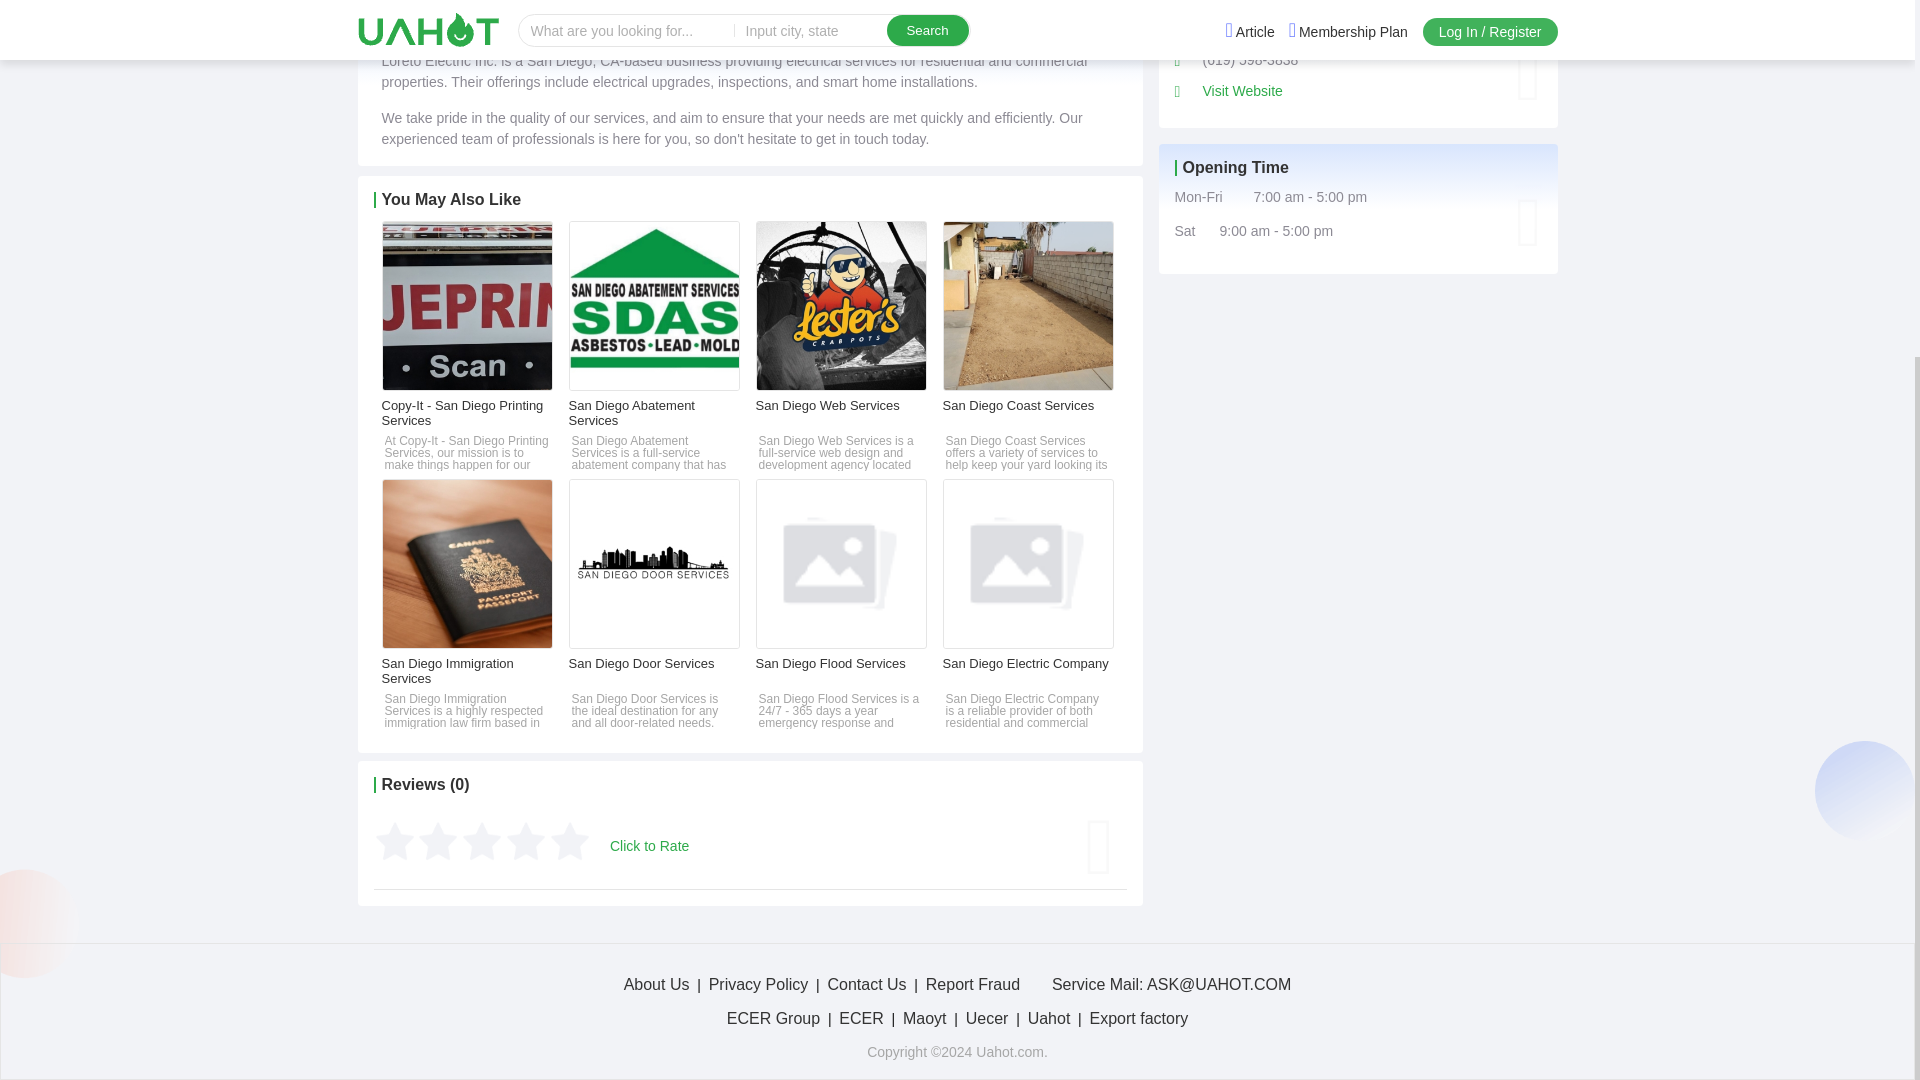 This screenshot has width=1920, height=1080. I want to click on poor, so click(436, 840).